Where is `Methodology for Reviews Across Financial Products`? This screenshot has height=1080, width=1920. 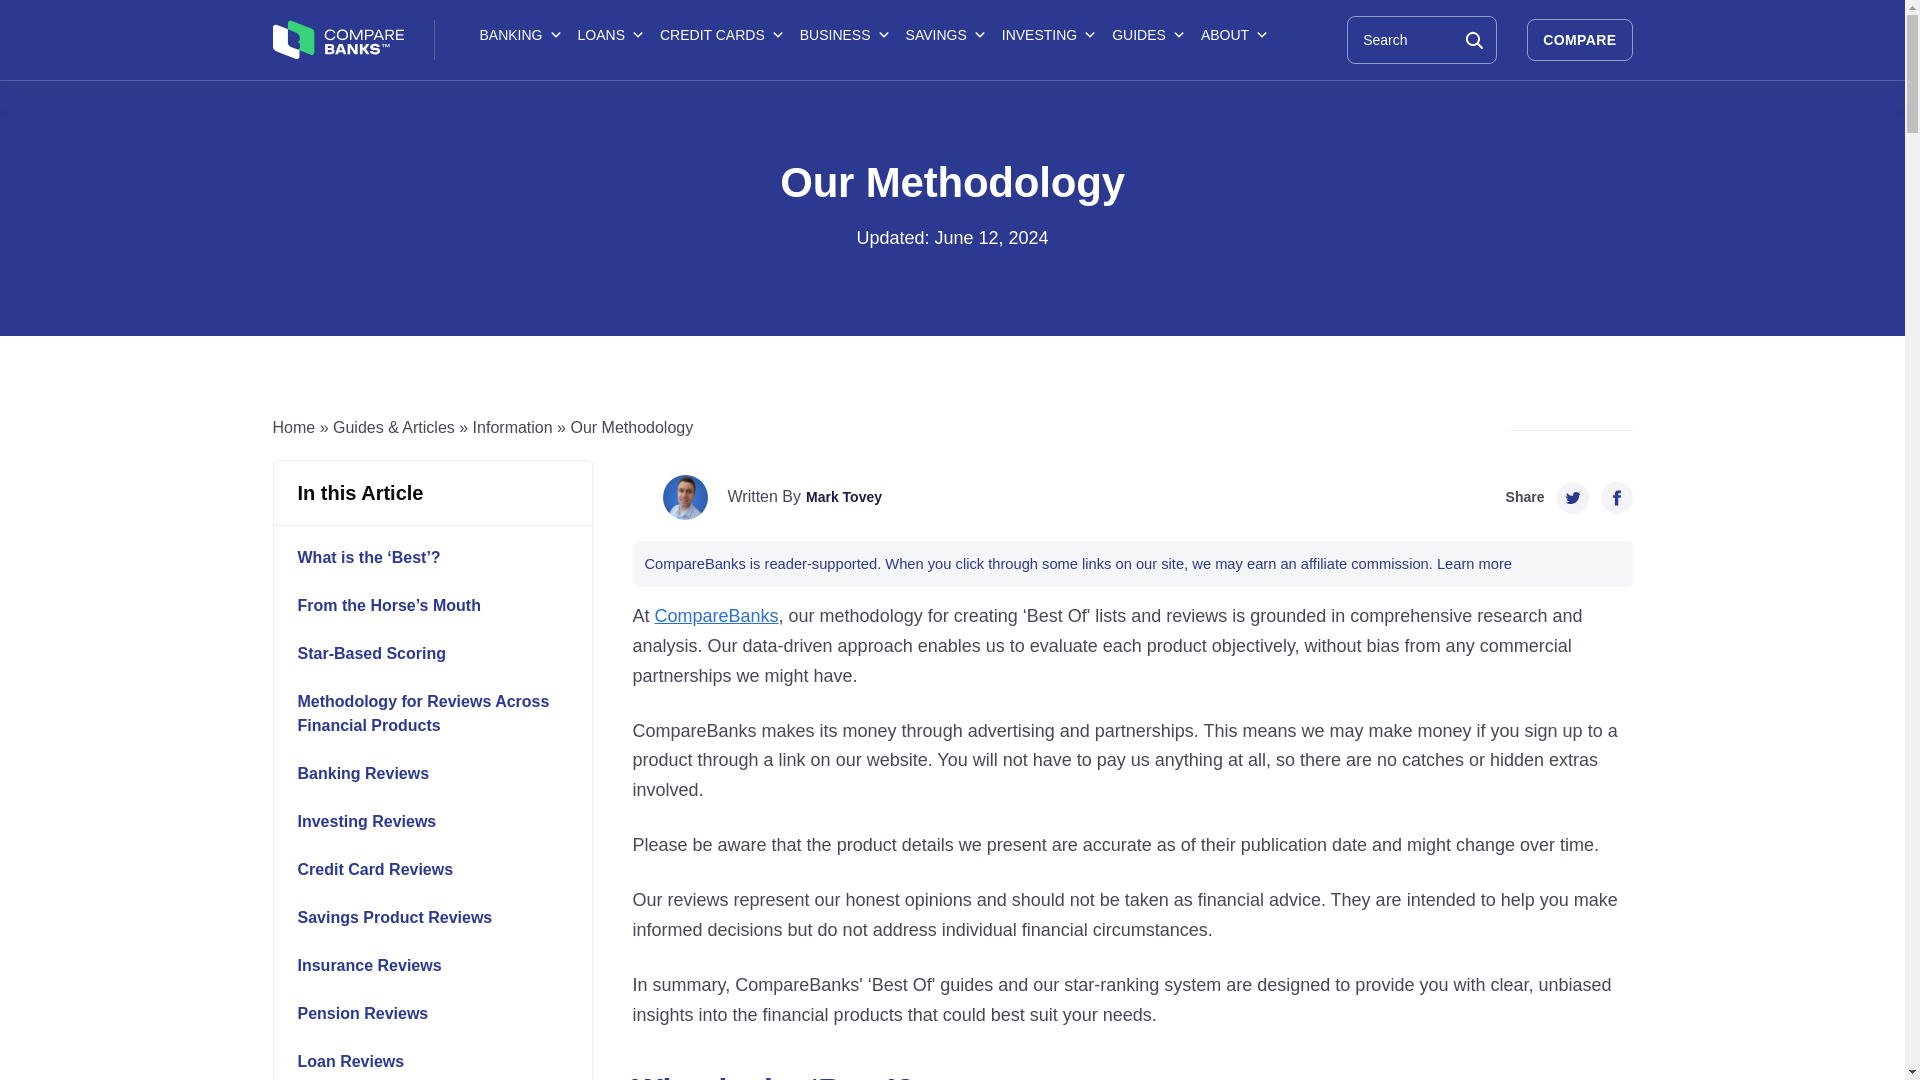
Methodology for Reviews Across Financial Products is located at coordinates (442, 714).